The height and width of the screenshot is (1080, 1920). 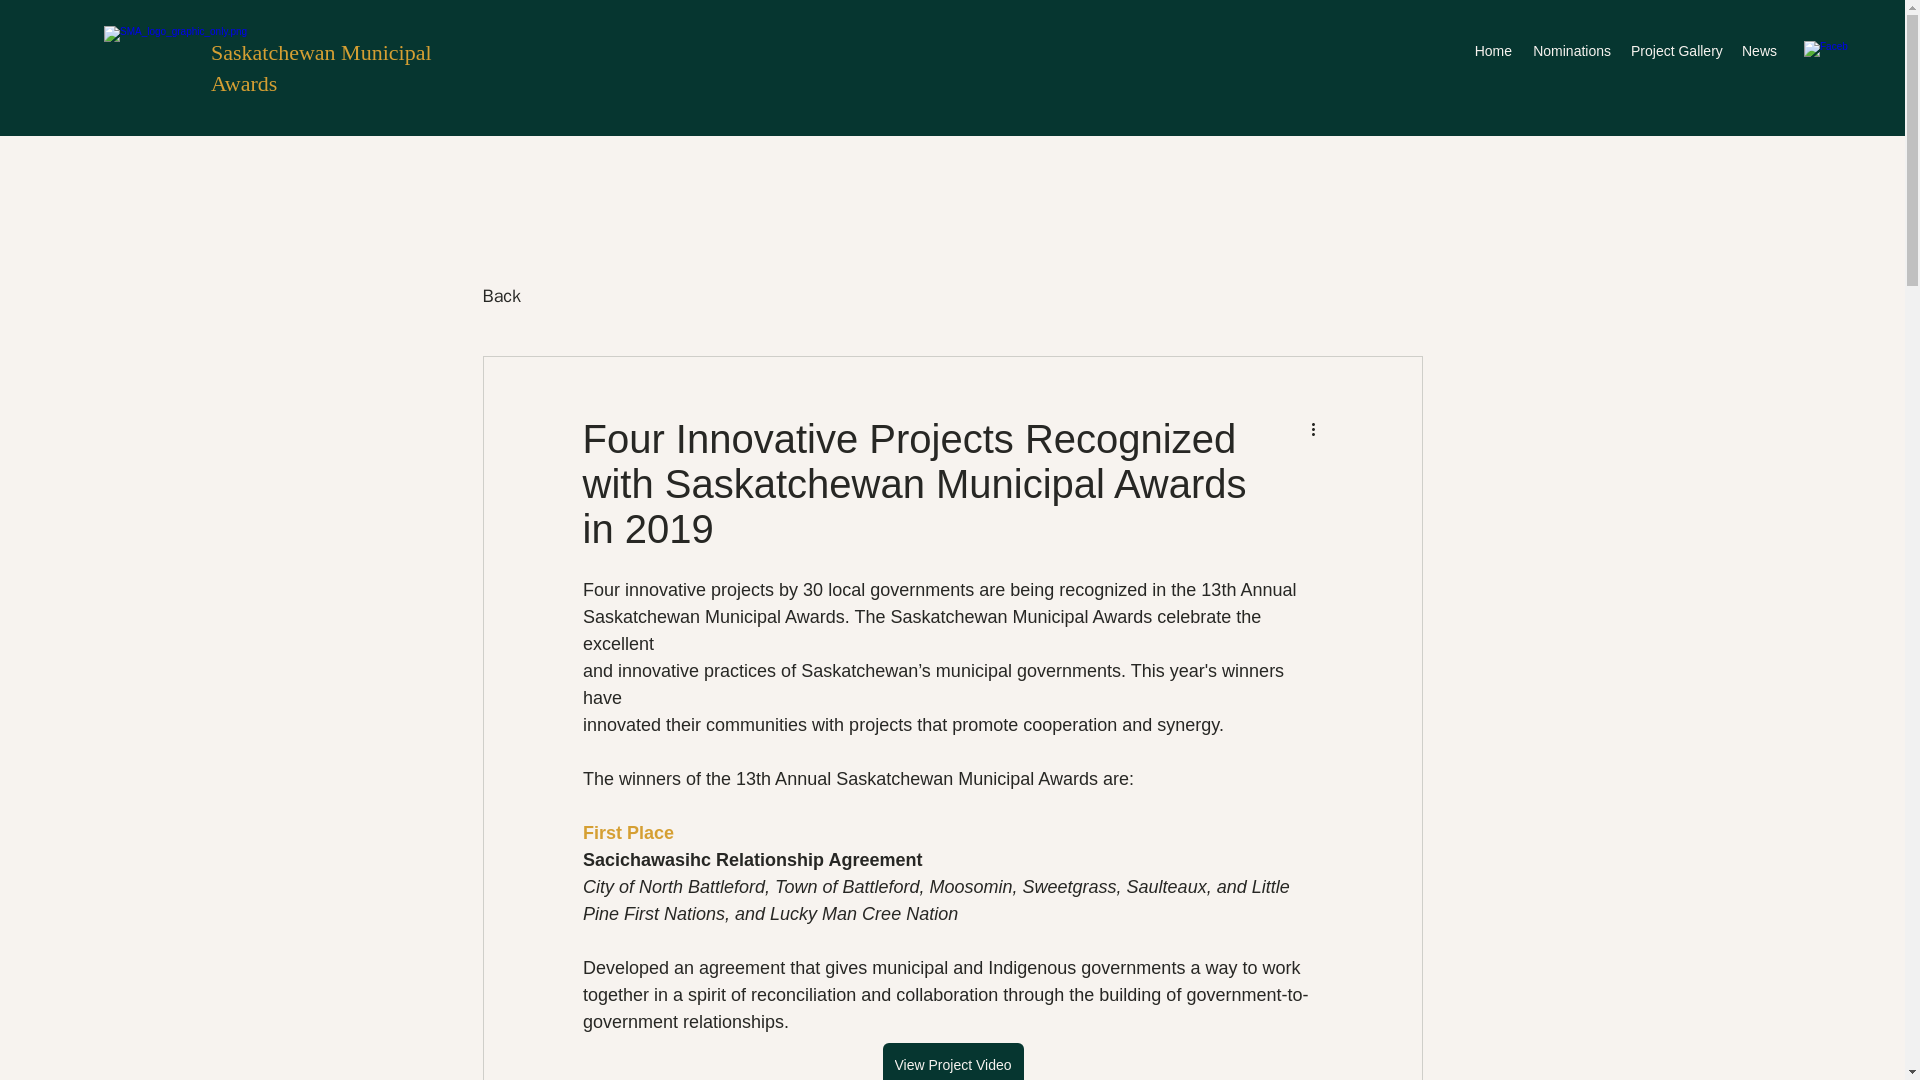 I want to click on Nominations, so click(x=1571, y=50).